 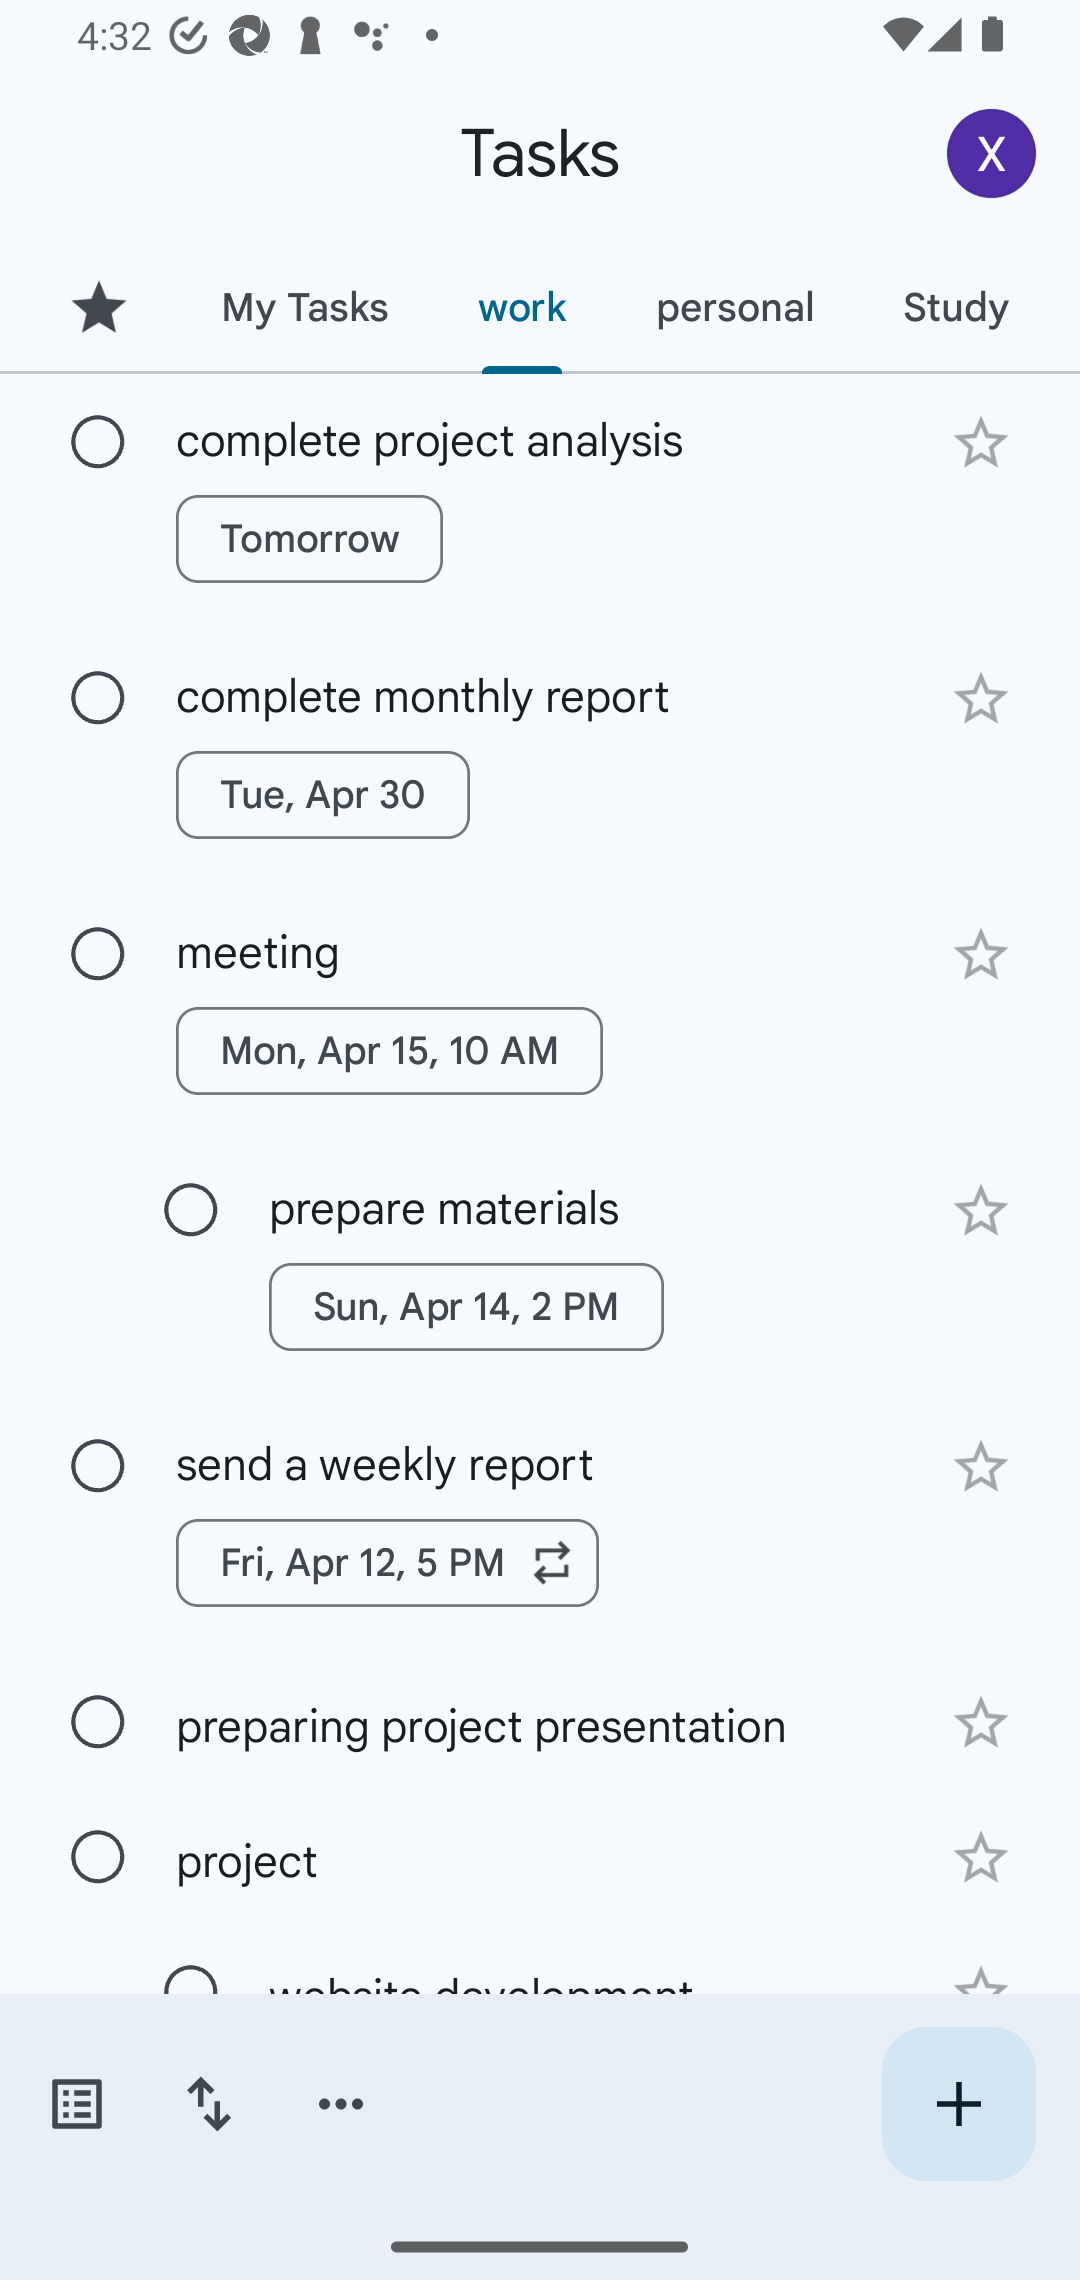 What do you see at coordinates (734, 307) in the screenshot?
I see `personal` at bounding box center [734, 307].